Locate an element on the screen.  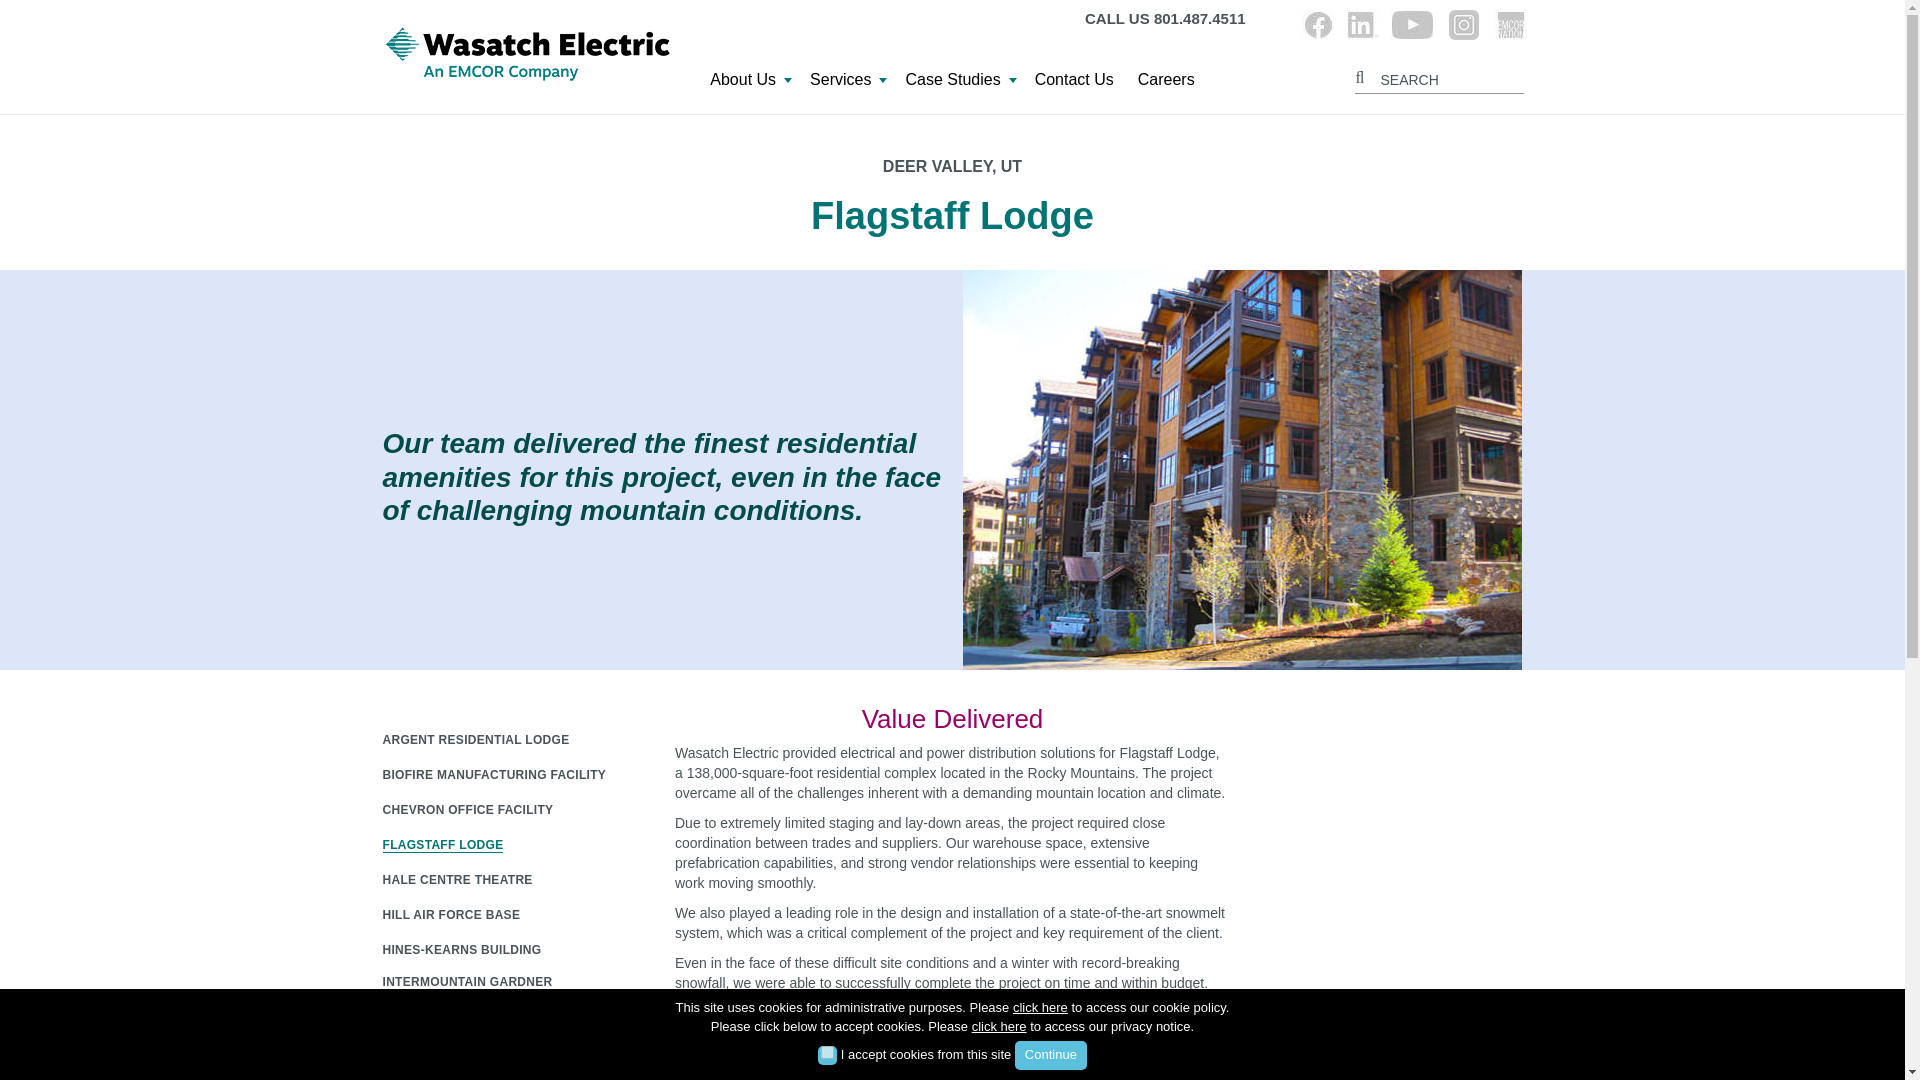
Continue is located at coordinates (1050, 1056).